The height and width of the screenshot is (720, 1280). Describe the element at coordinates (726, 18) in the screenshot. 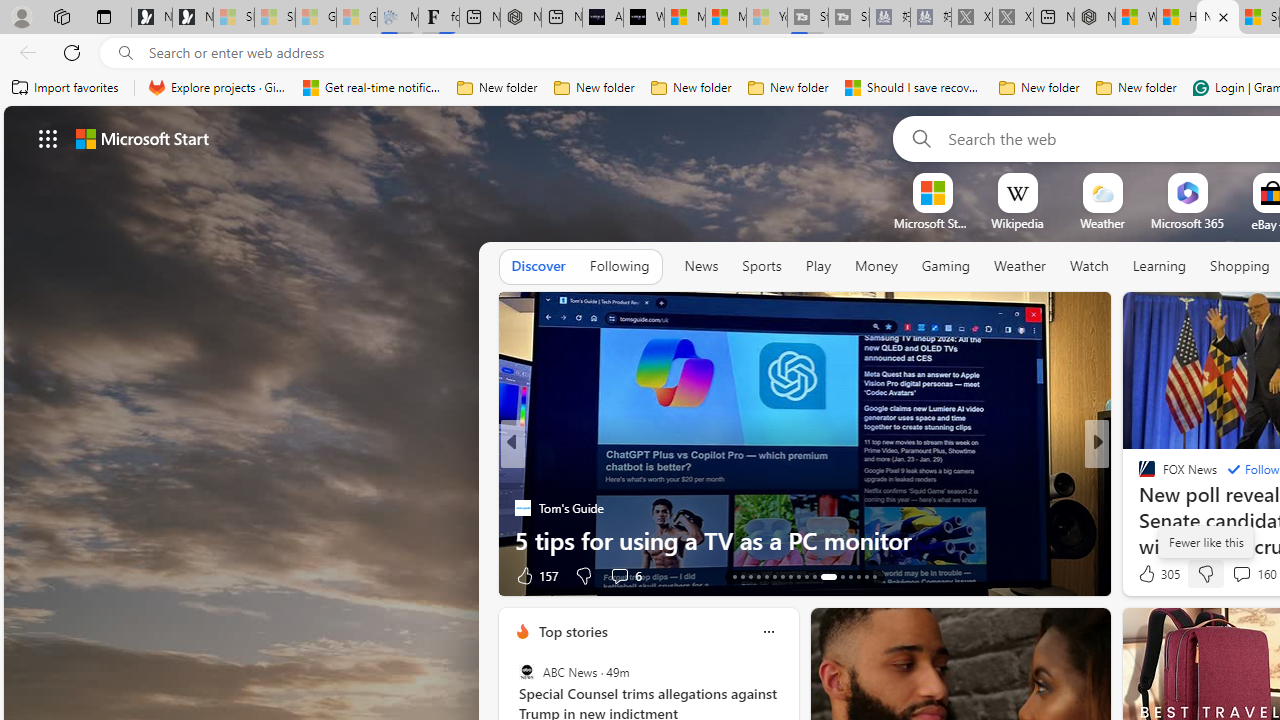

I see `Microsoft Start` at that location.